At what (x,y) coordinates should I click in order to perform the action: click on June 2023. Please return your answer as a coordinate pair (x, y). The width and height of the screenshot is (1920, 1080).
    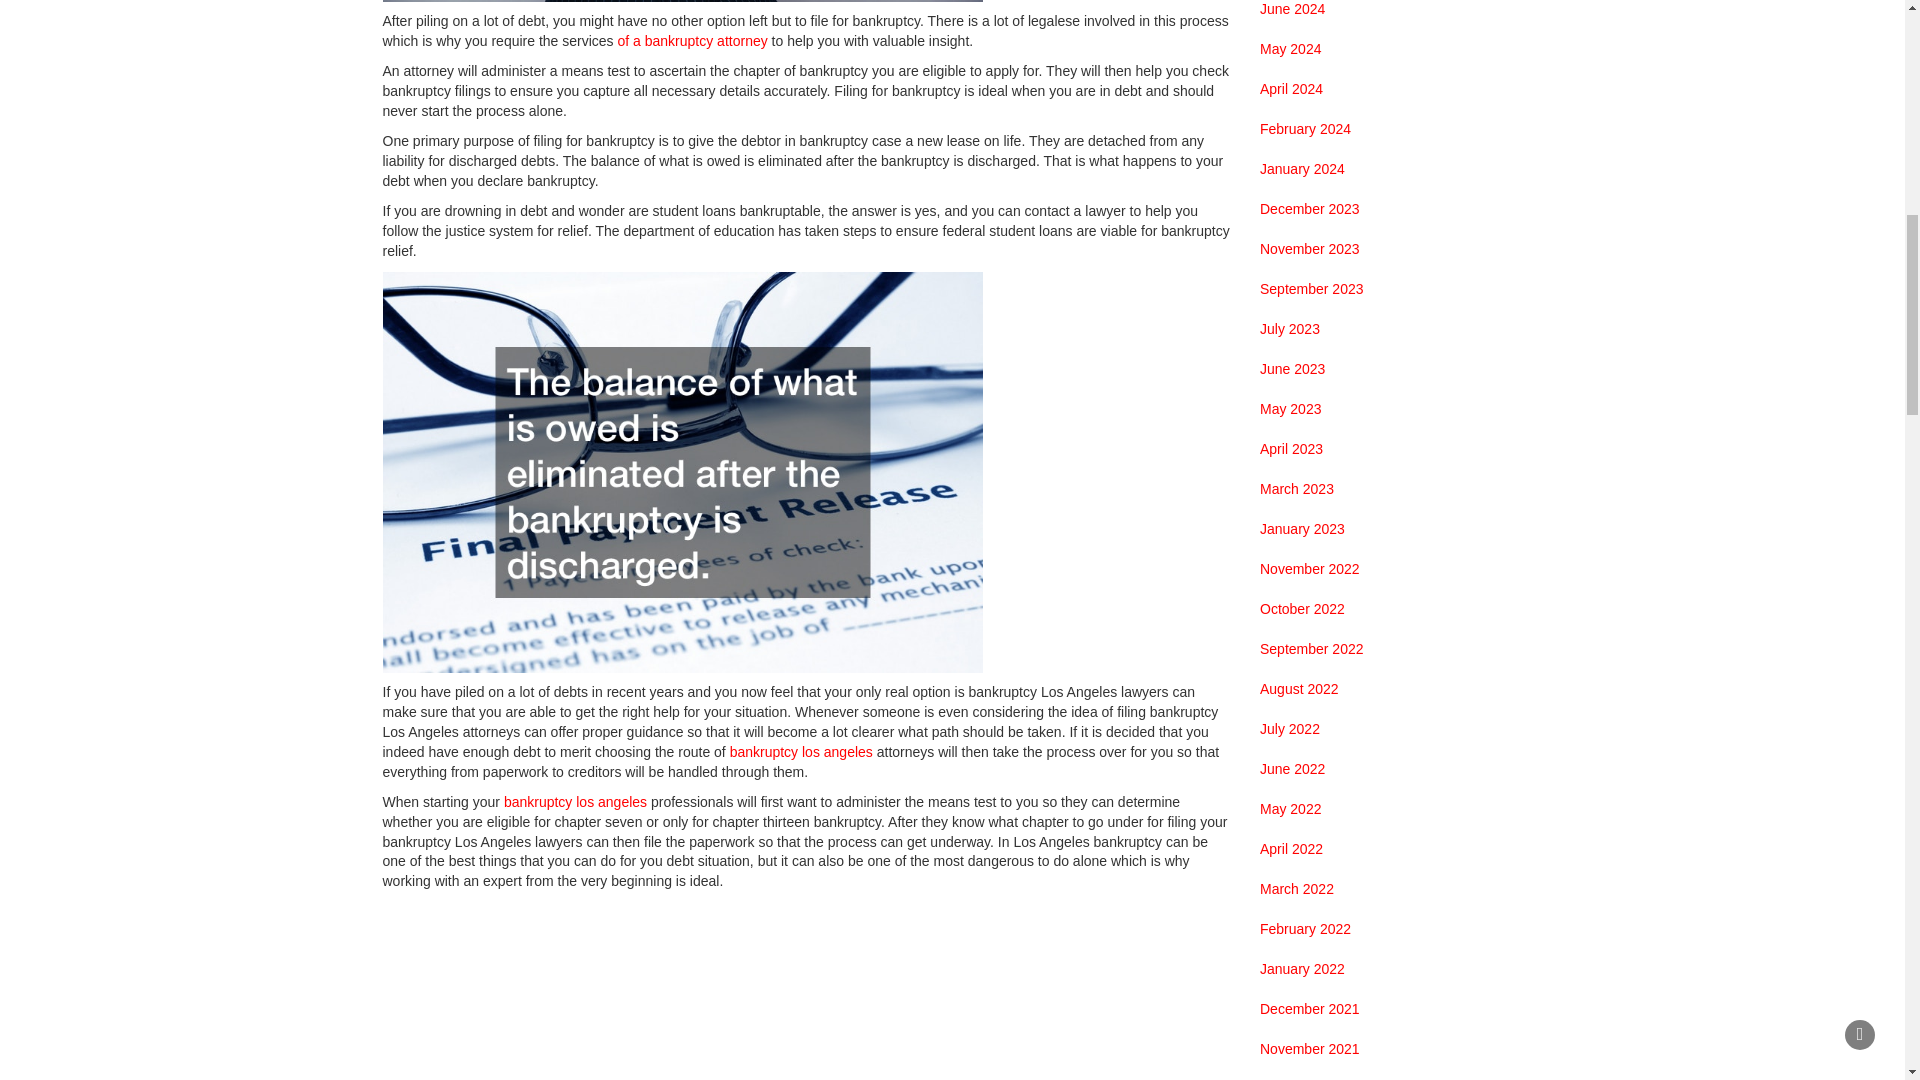
    Looking at the image, I should click on (1292, 370).